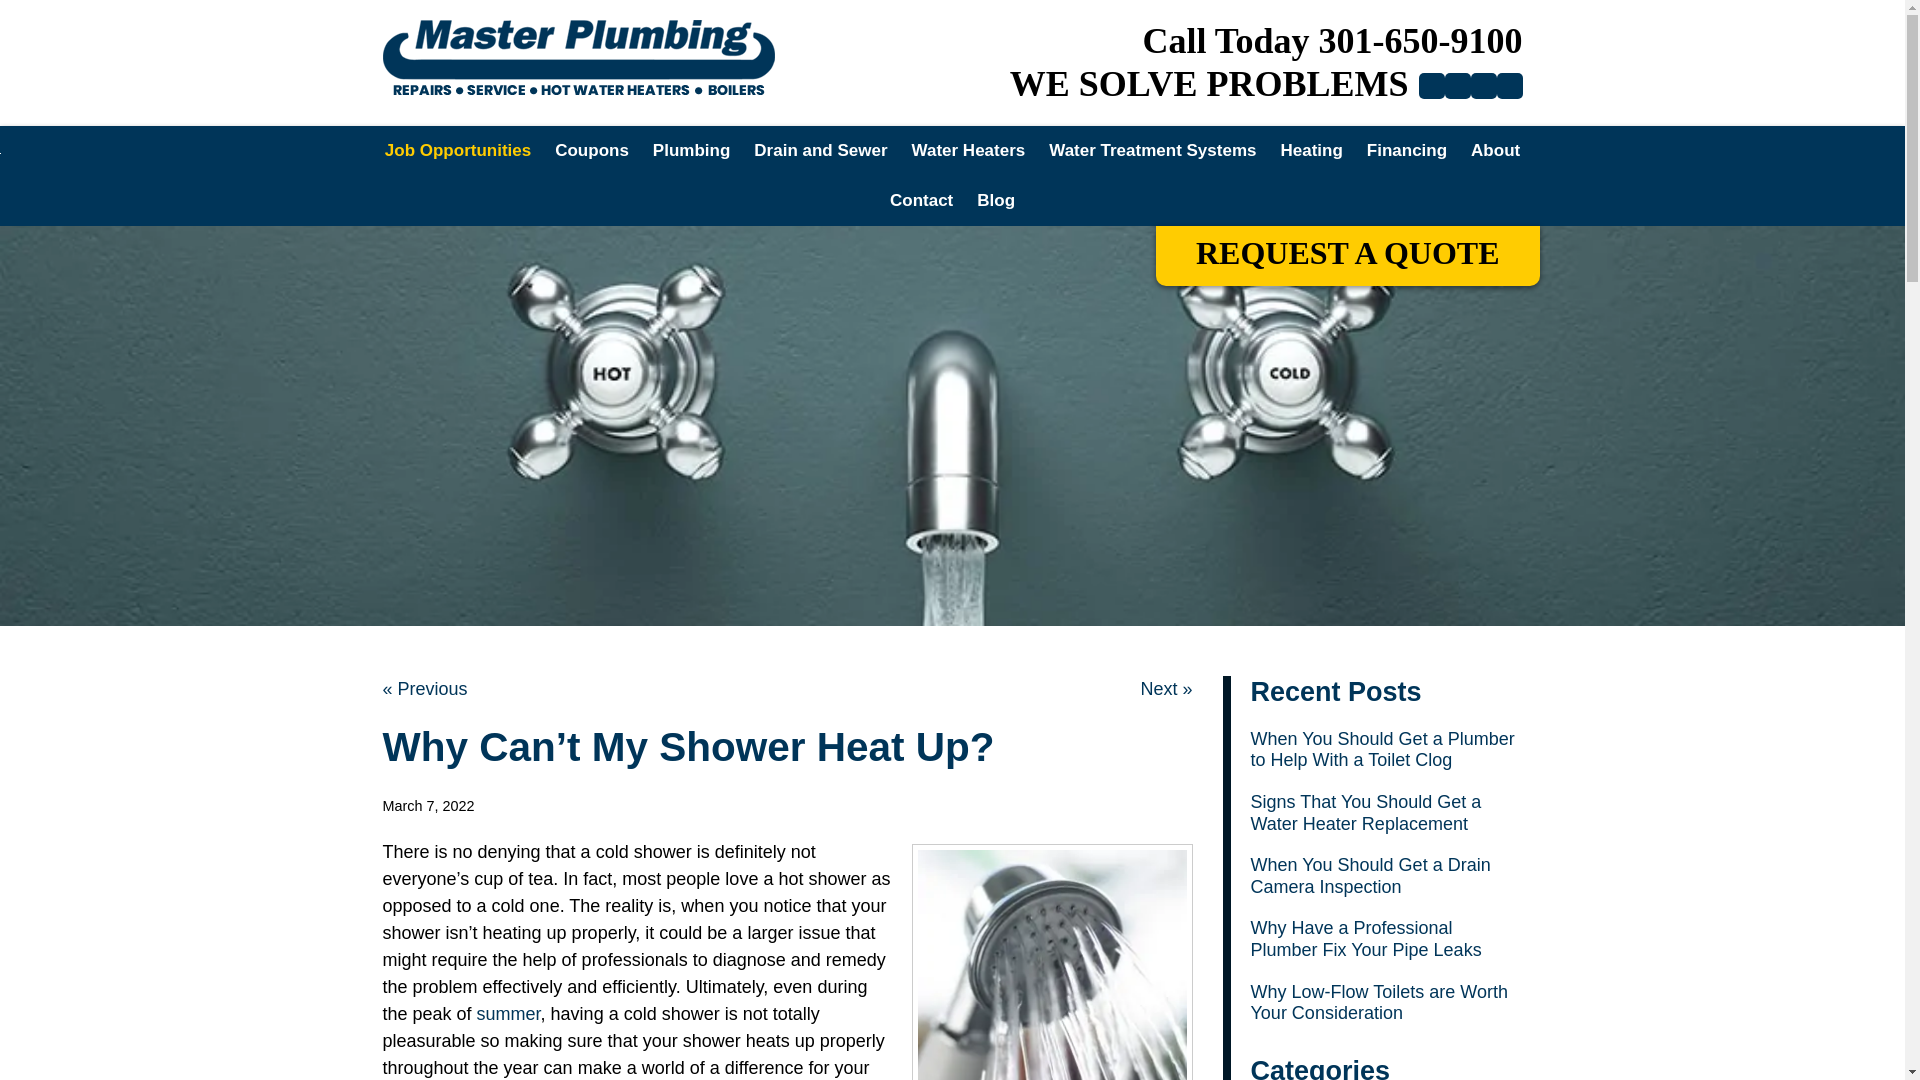 This screenshot has height=1080, width=1920. What do you see at coordinates (578, 60) in the screenshot?
I see `Master Plumbing` at bounding box center [578, 60].